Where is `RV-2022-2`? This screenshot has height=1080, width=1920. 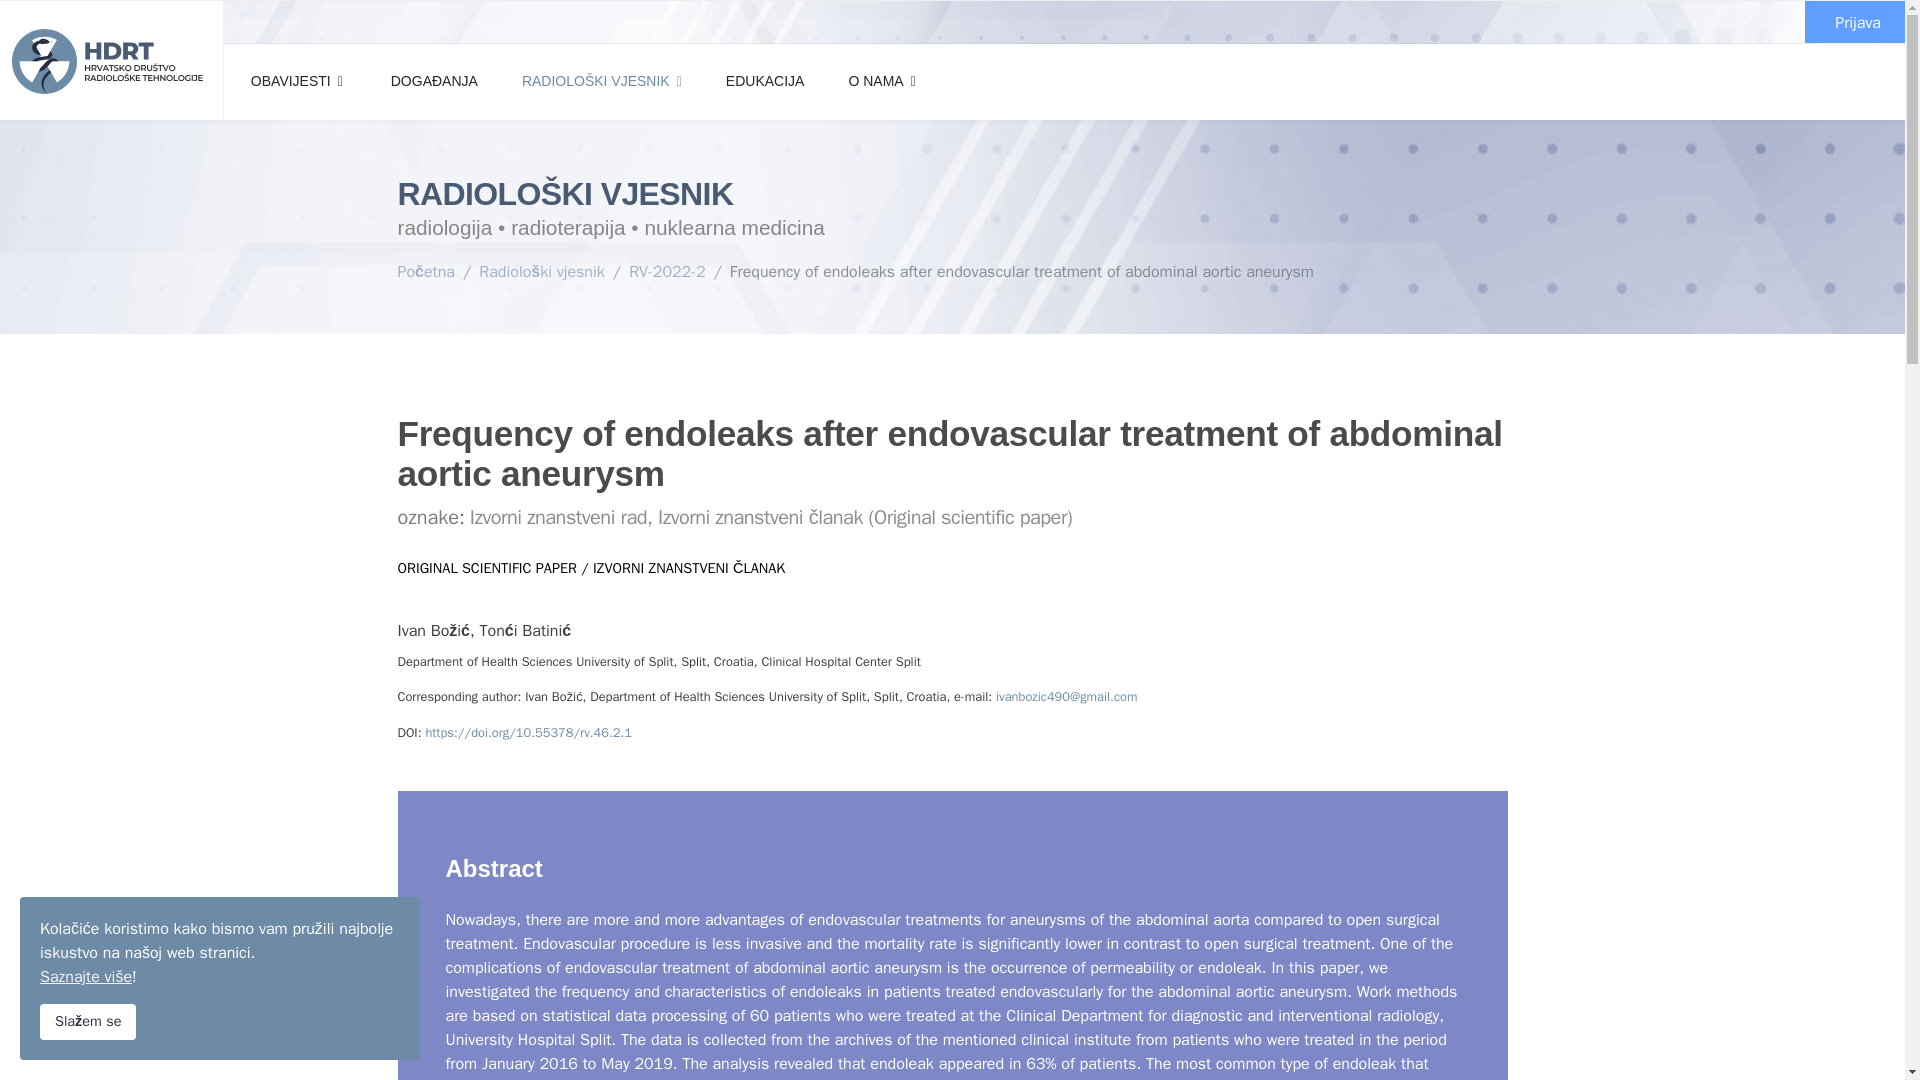
RV-2022-2 is located at coordinates (666, 272).